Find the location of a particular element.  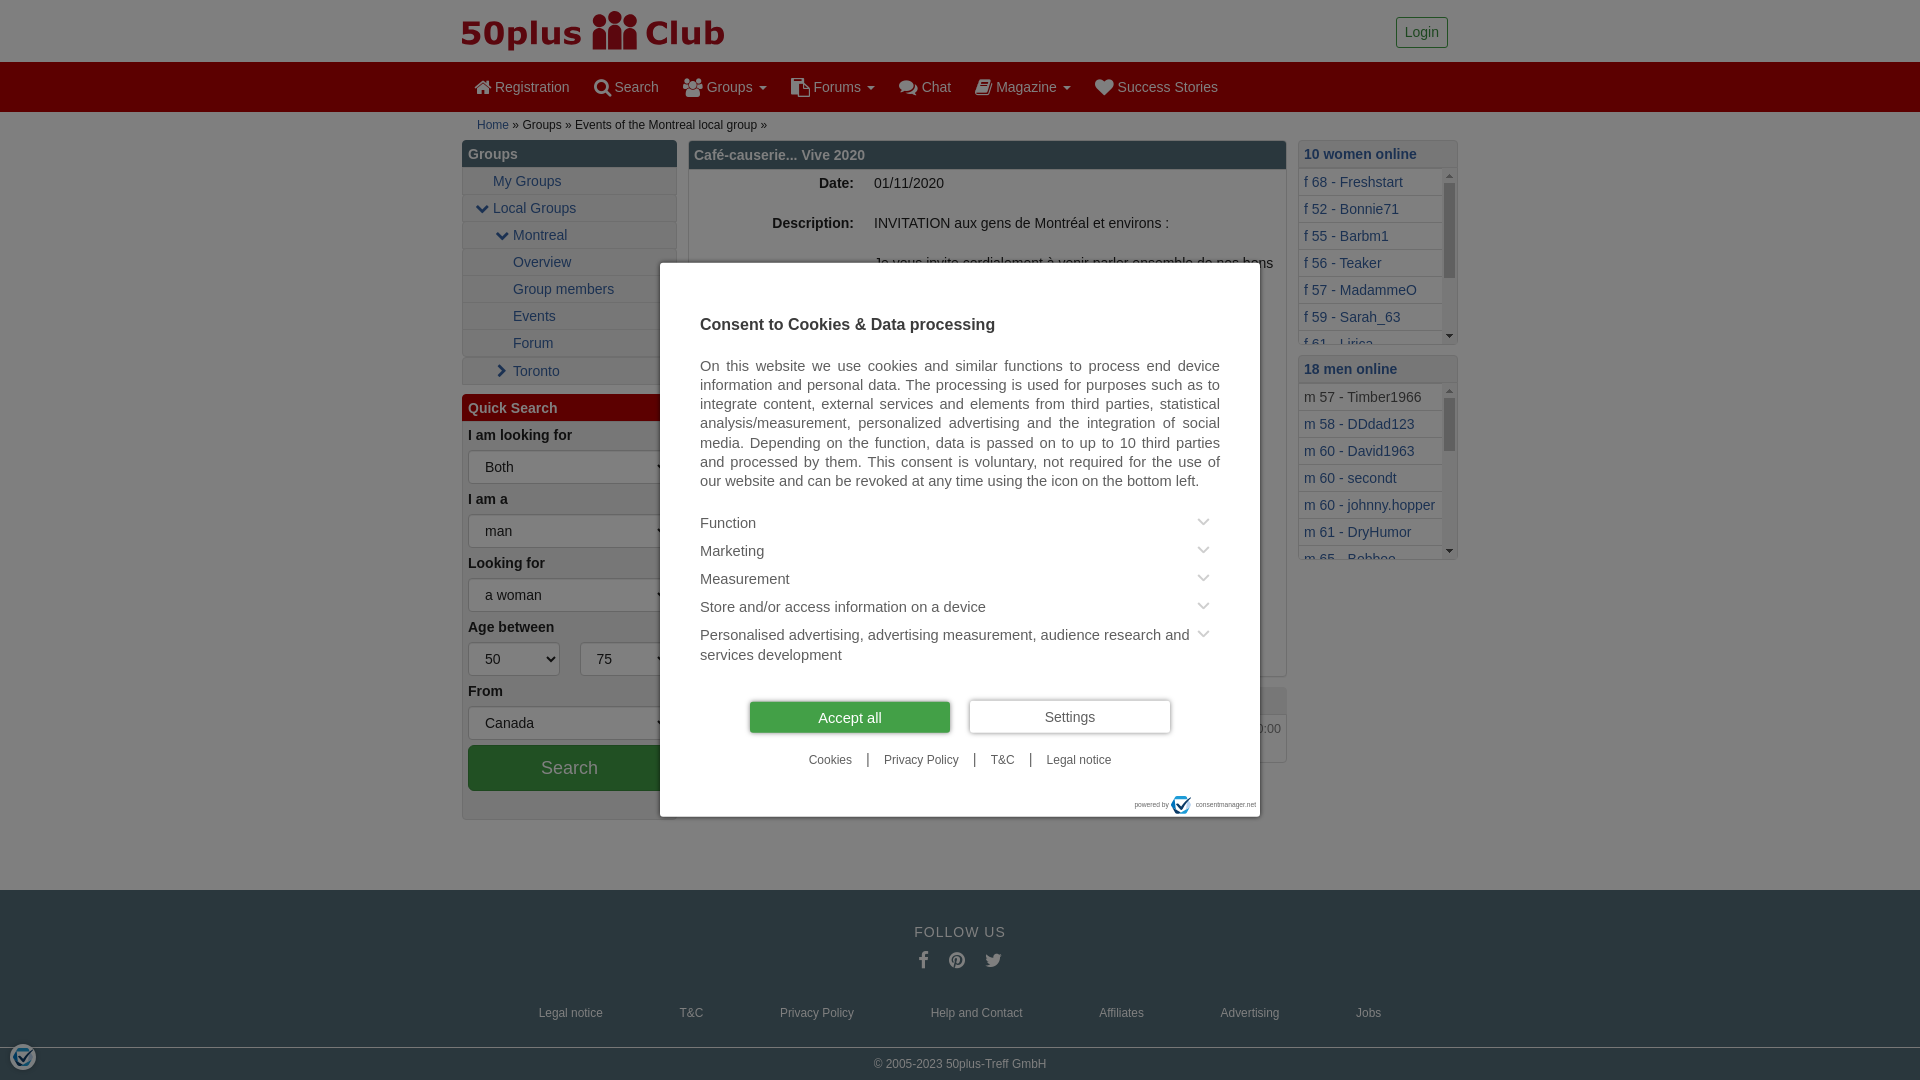

Success Stories is located at coordinates (1156, 87).